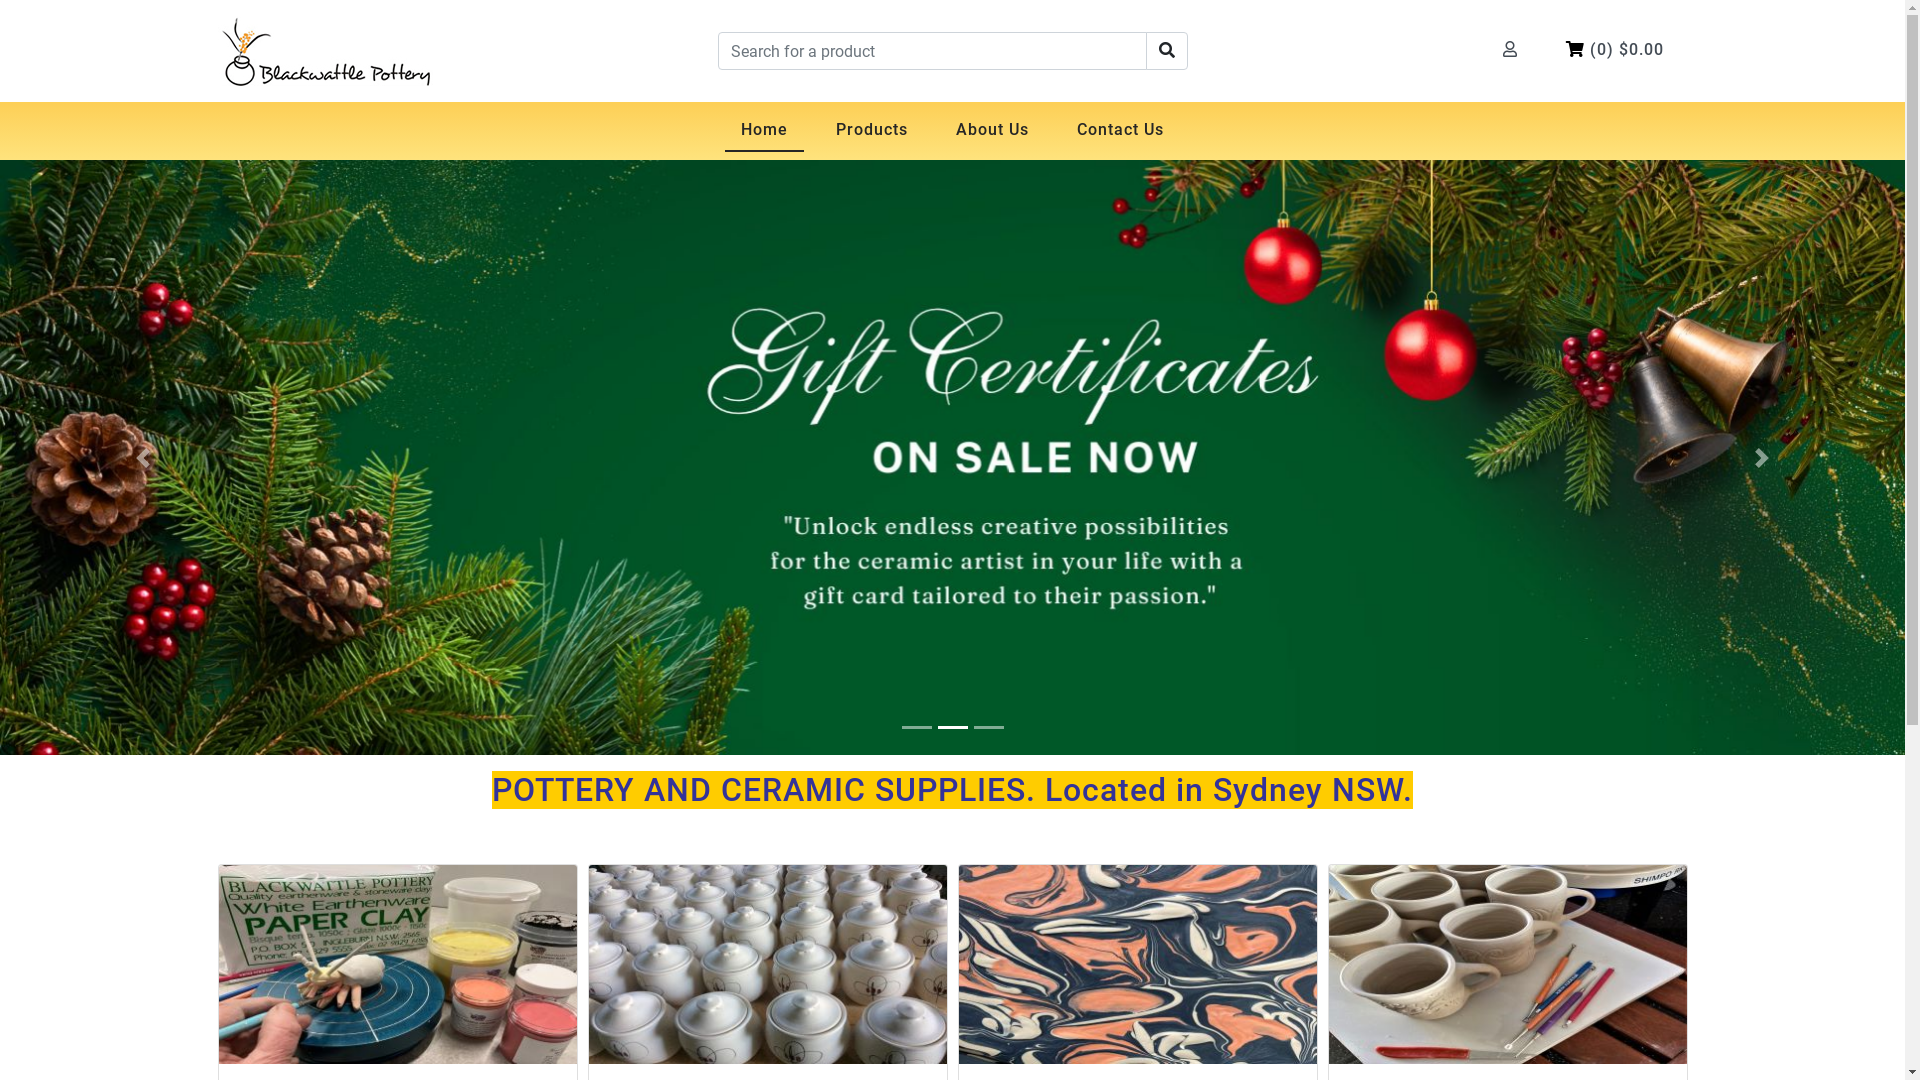  What do you see at coordinates (764, 131) in the screenshot?
I see `Home` at bounding box center [764, 131].